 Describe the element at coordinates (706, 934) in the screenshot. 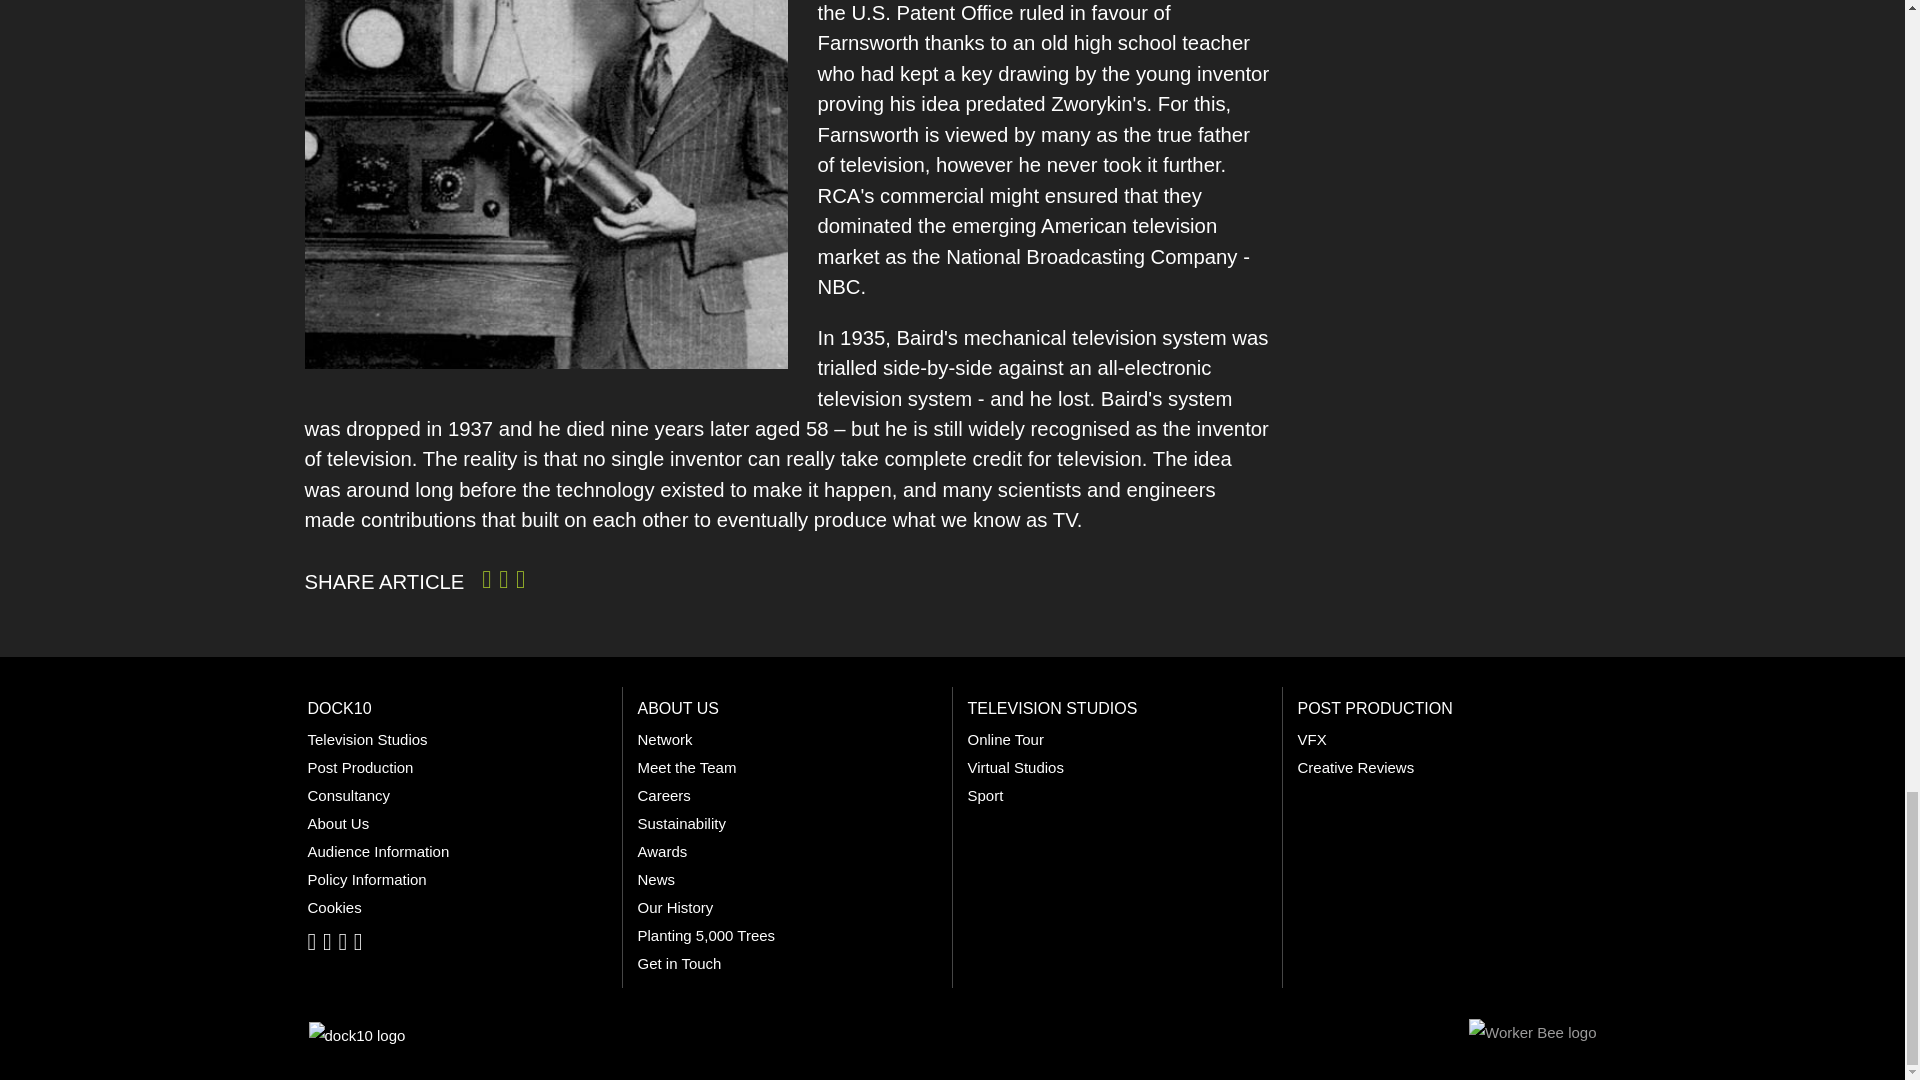

I see `Planting 5,000 Trees` at that location.